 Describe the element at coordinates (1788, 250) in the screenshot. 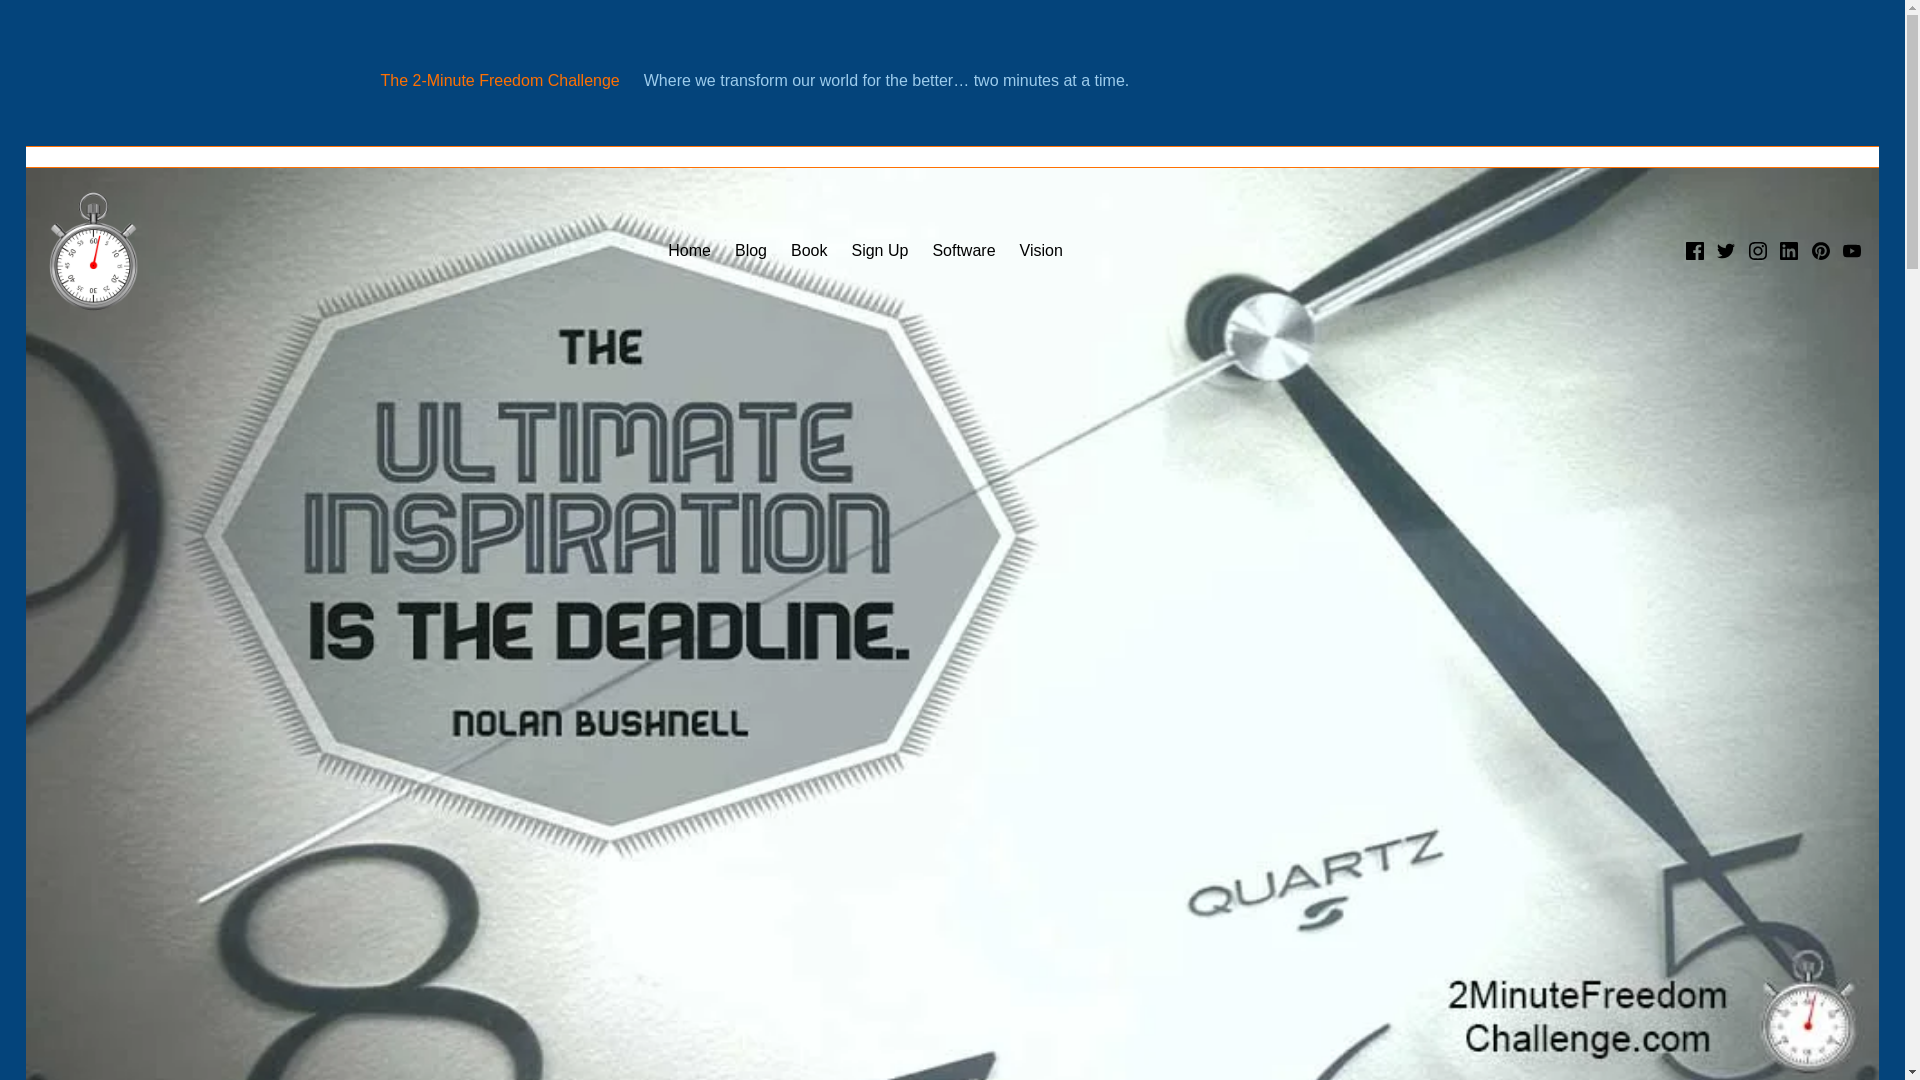

I see `LinkedIn icon` at that location.